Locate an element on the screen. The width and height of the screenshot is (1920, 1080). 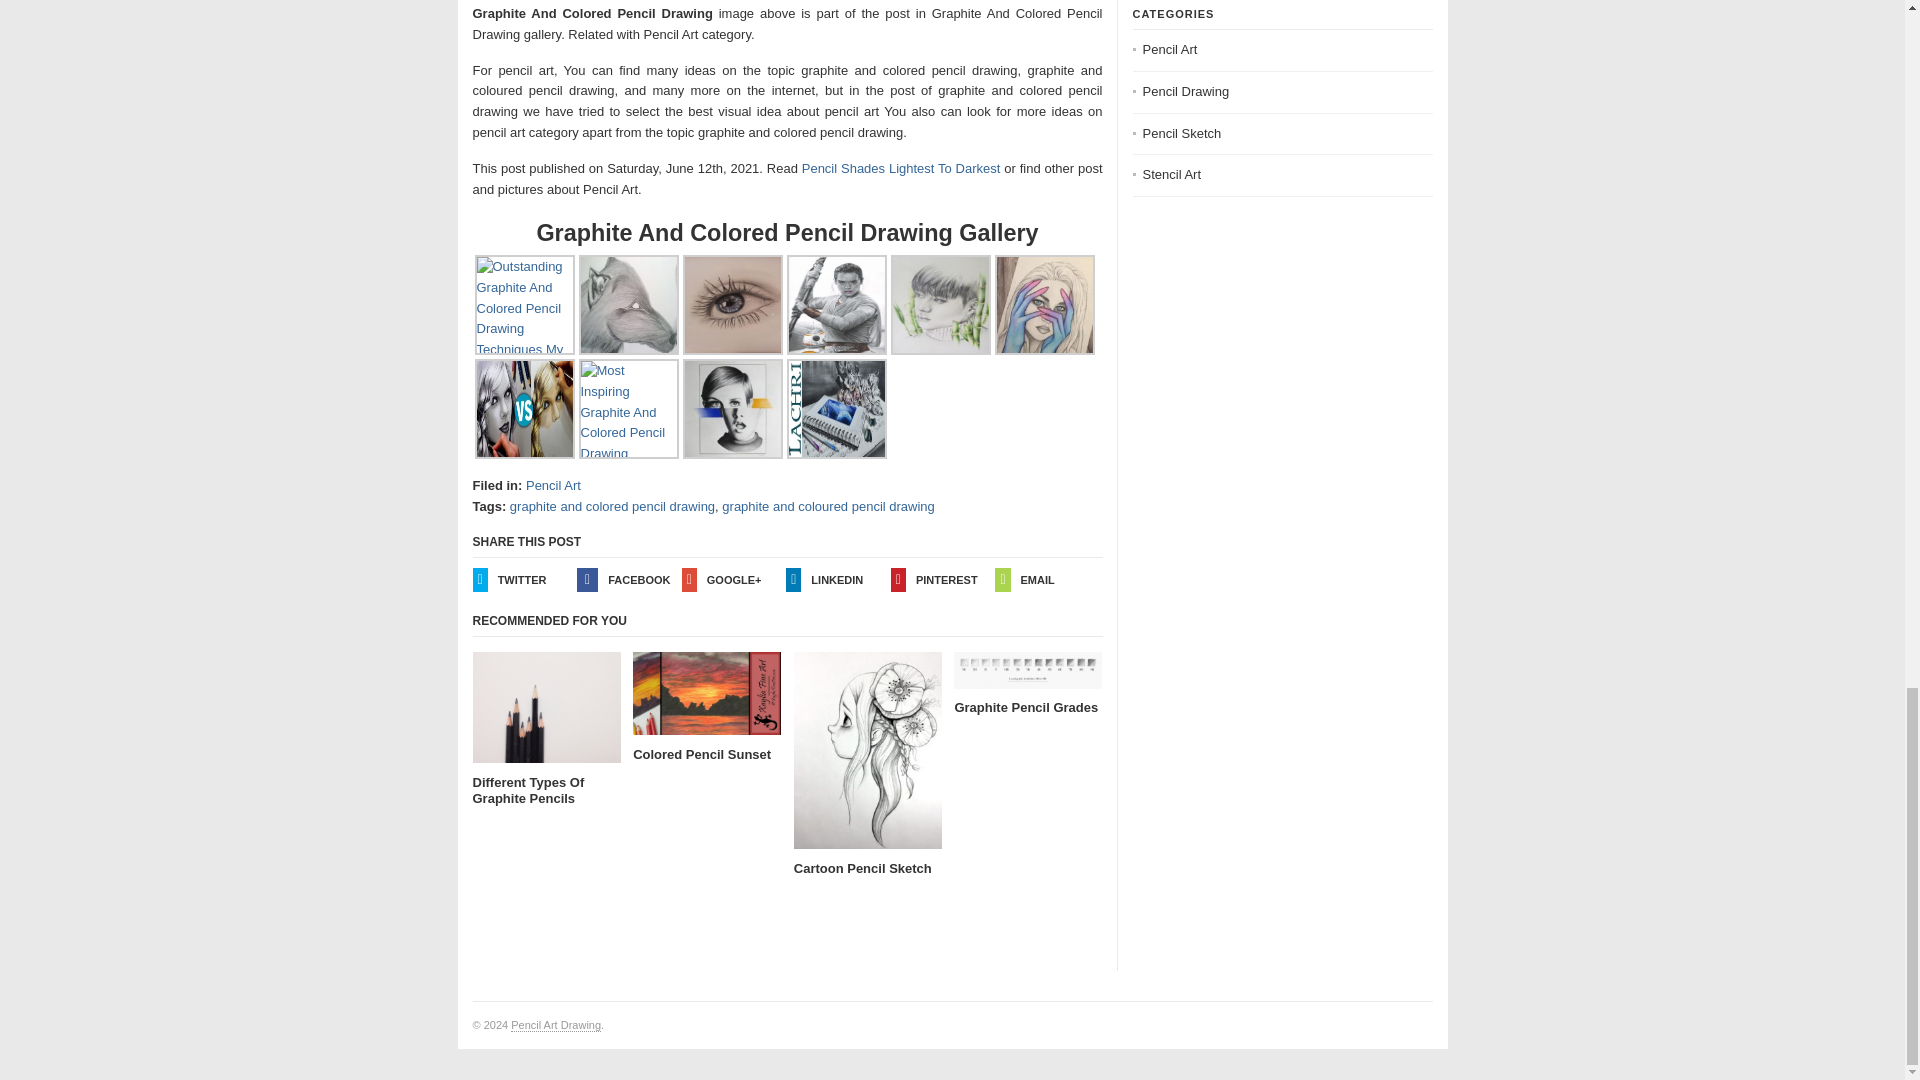
PINTEREST is located at coordinates (943, 580).